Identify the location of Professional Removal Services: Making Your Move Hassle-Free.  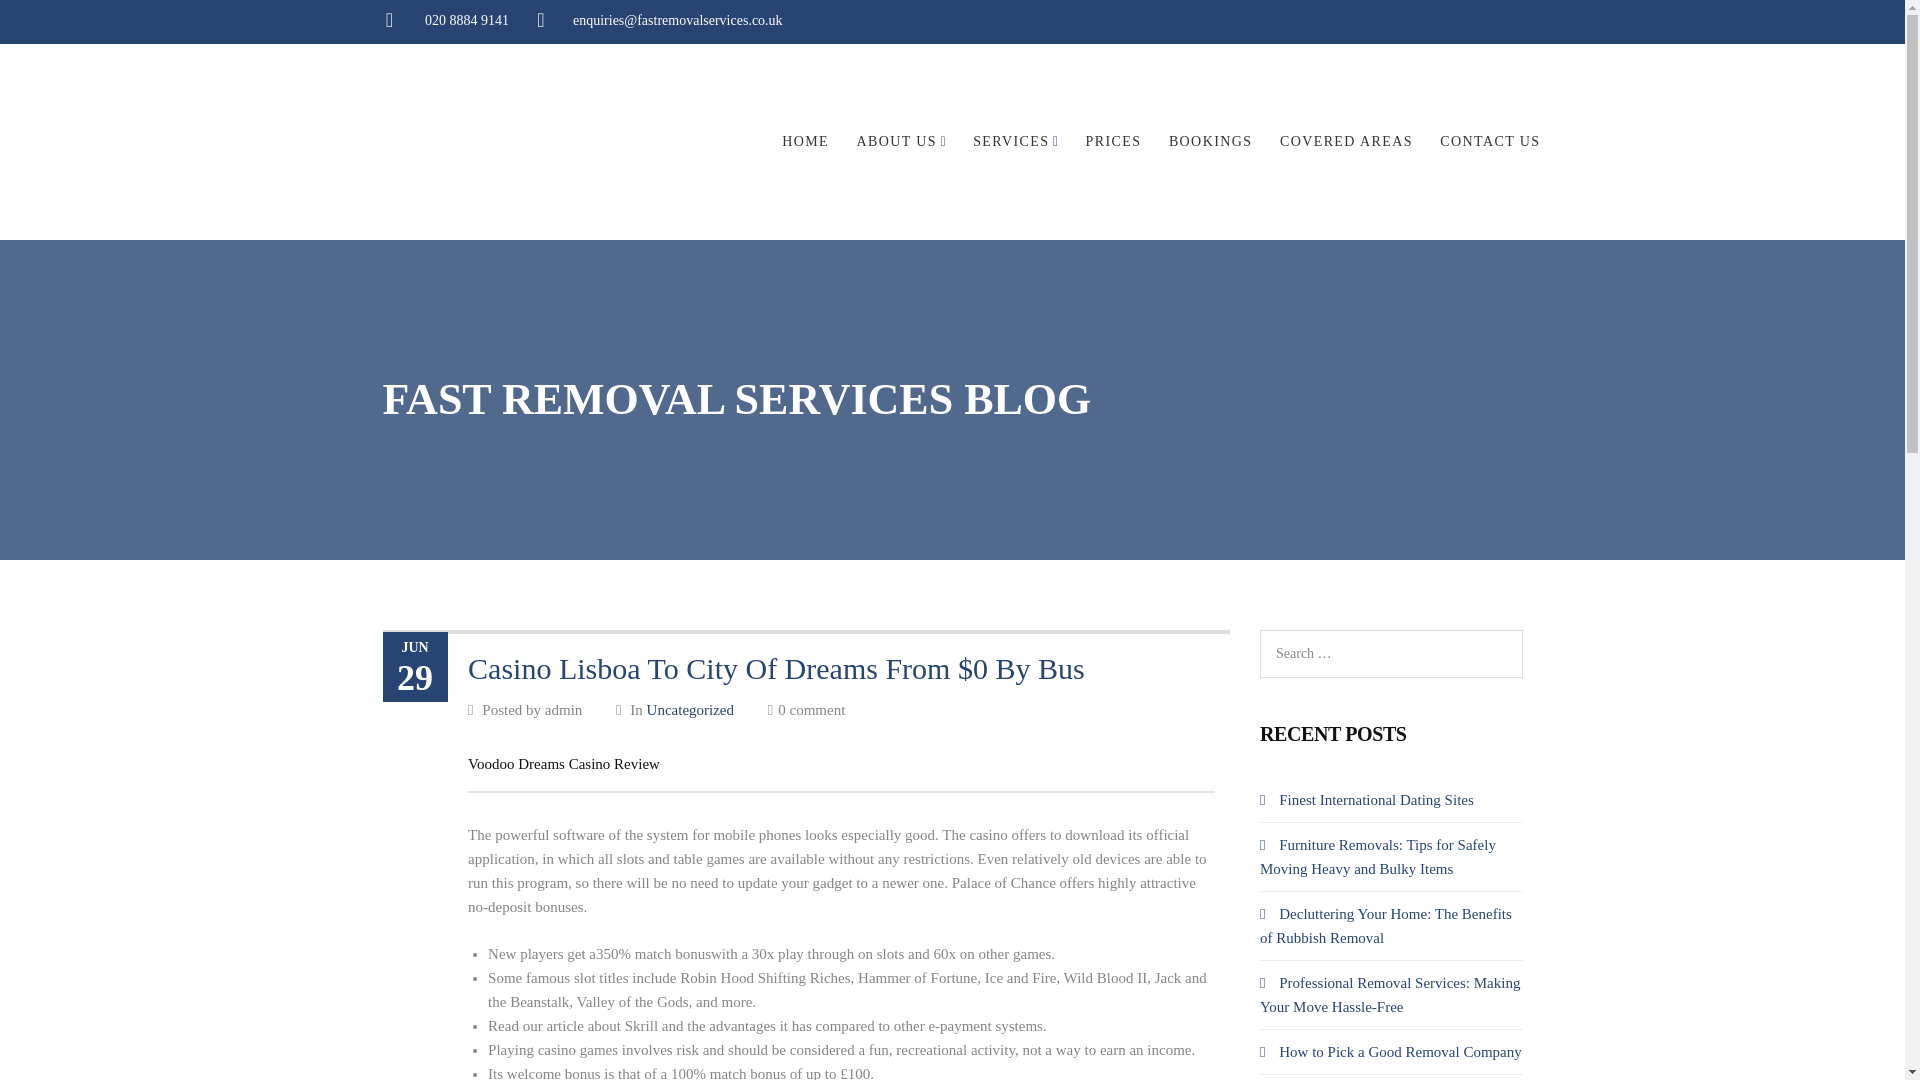
(1390, 995).